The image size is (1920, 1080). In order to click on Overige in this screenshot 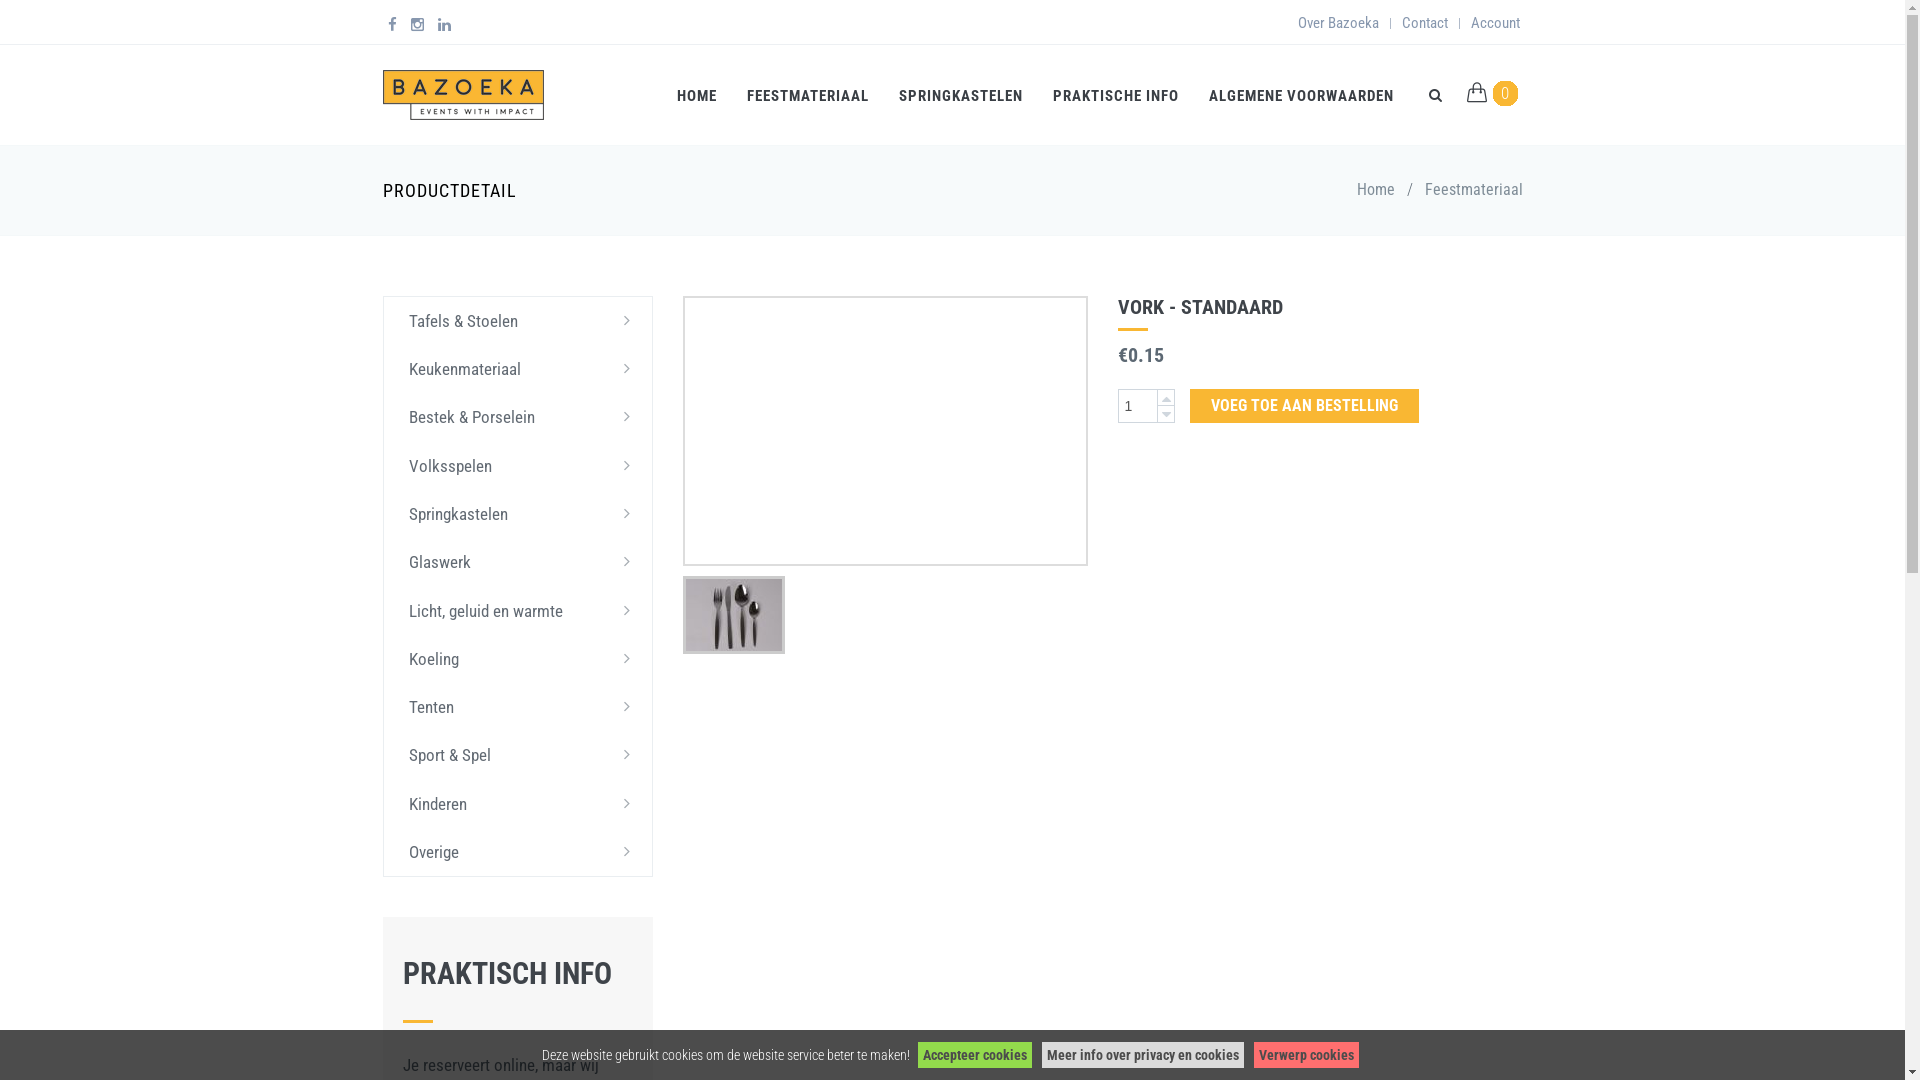, I will do `click(518, 852)`.